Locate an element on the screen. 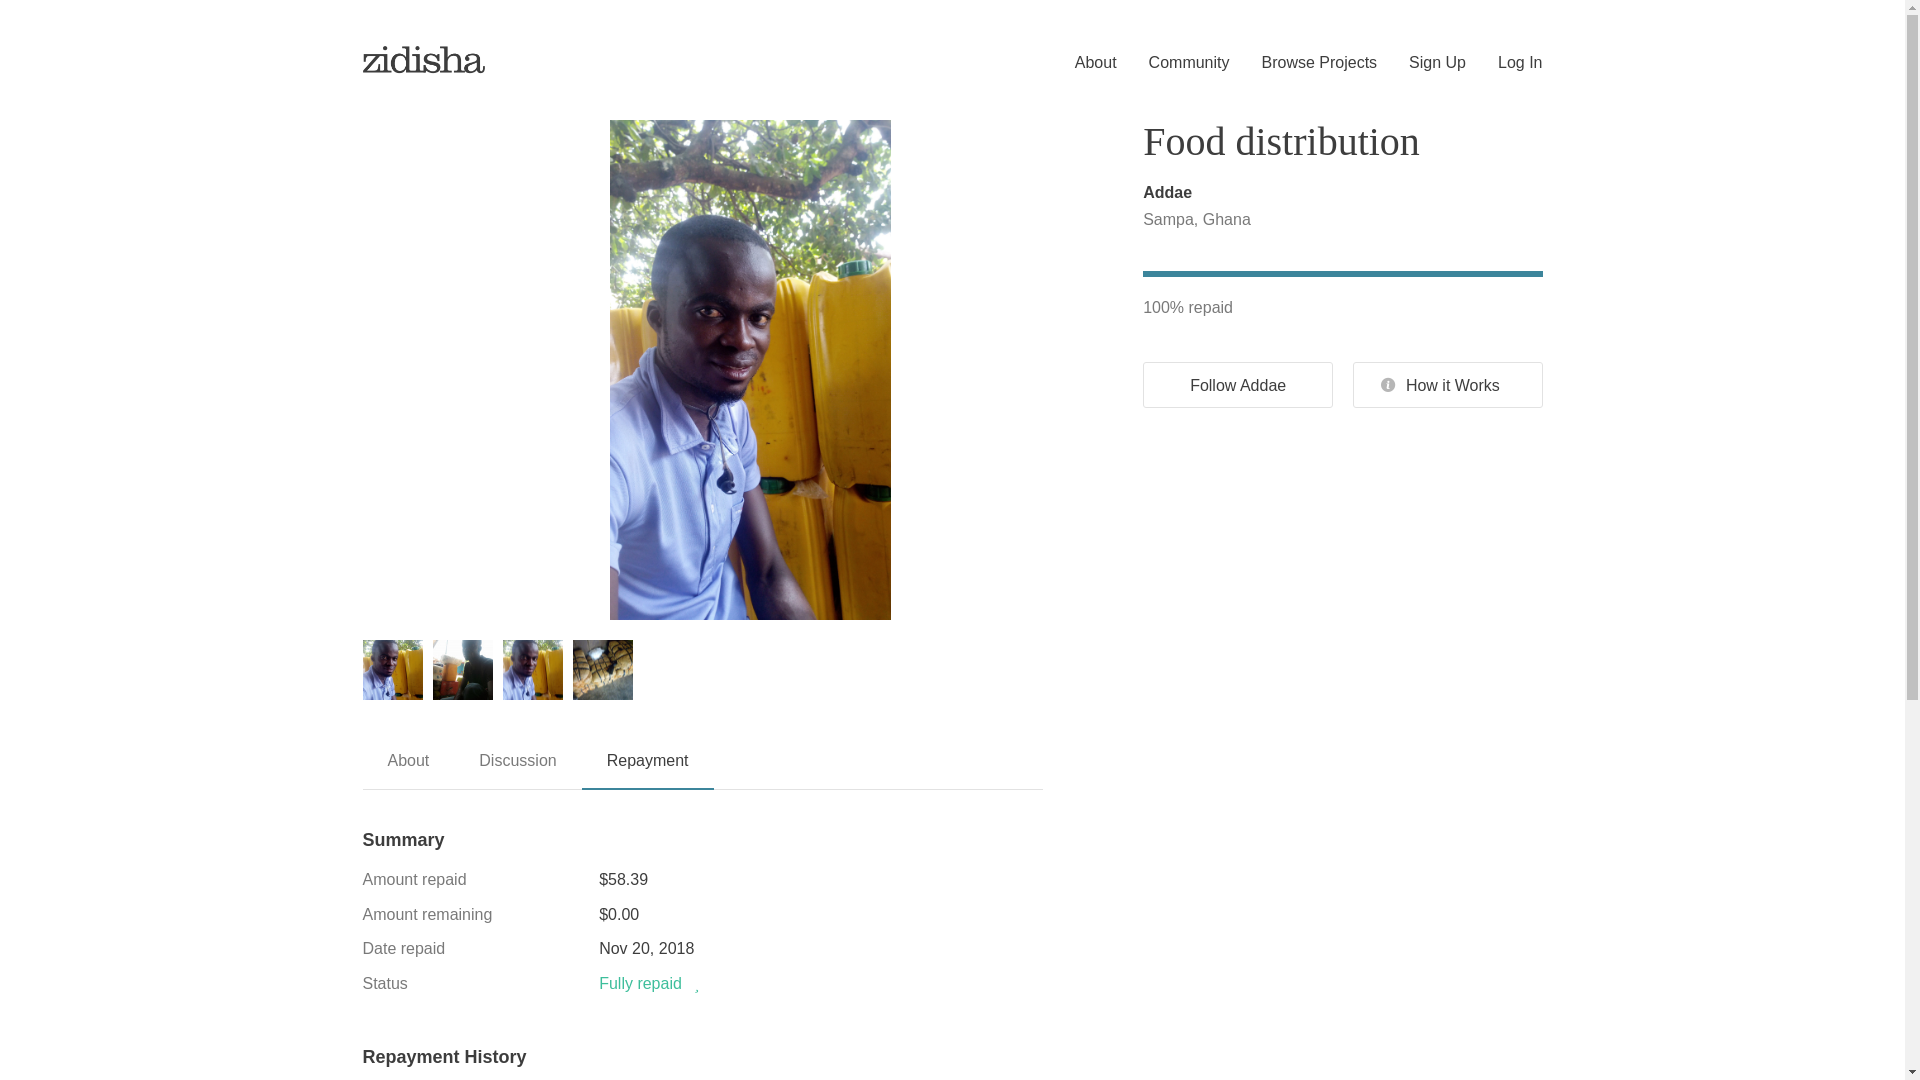 The height and width of the screenshot is (1080, 1920). Browse Projects is located at coordinates (1304, 63).